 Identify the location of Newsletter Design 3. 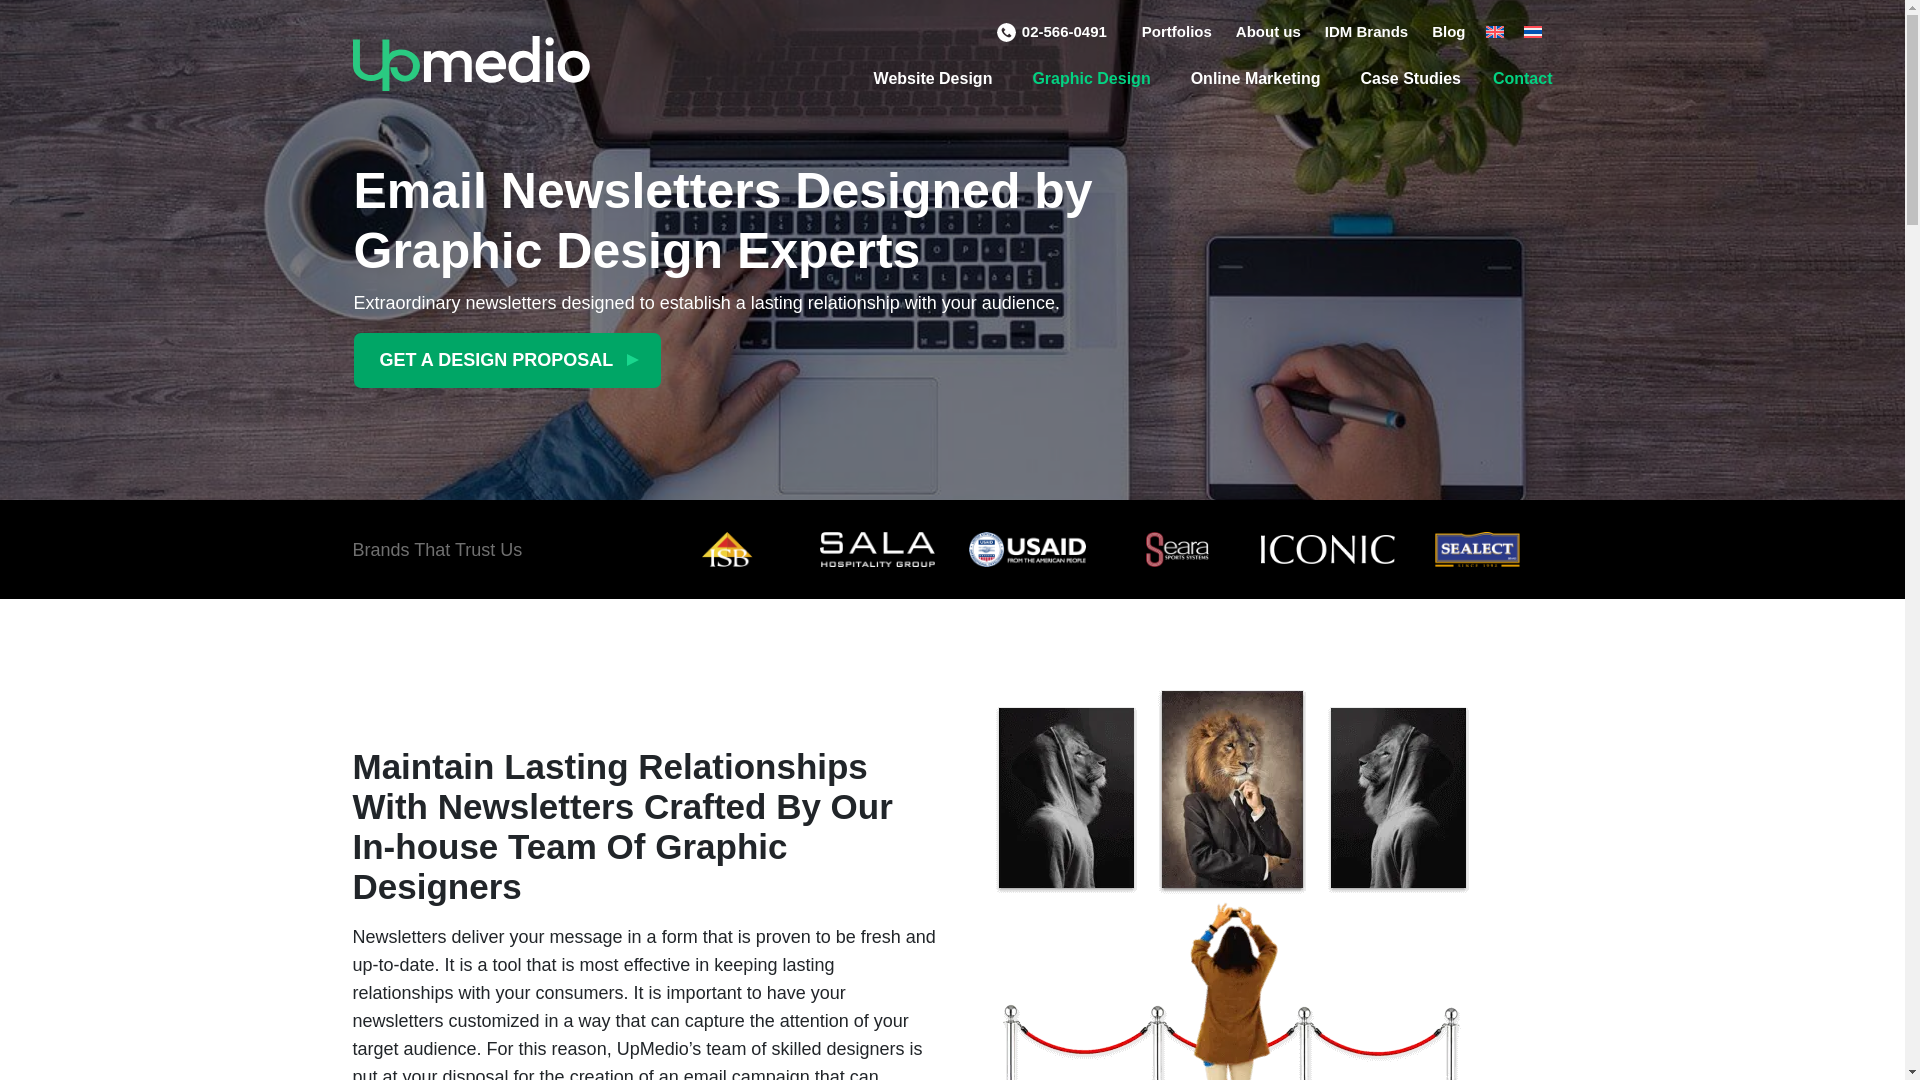
(877, 550).